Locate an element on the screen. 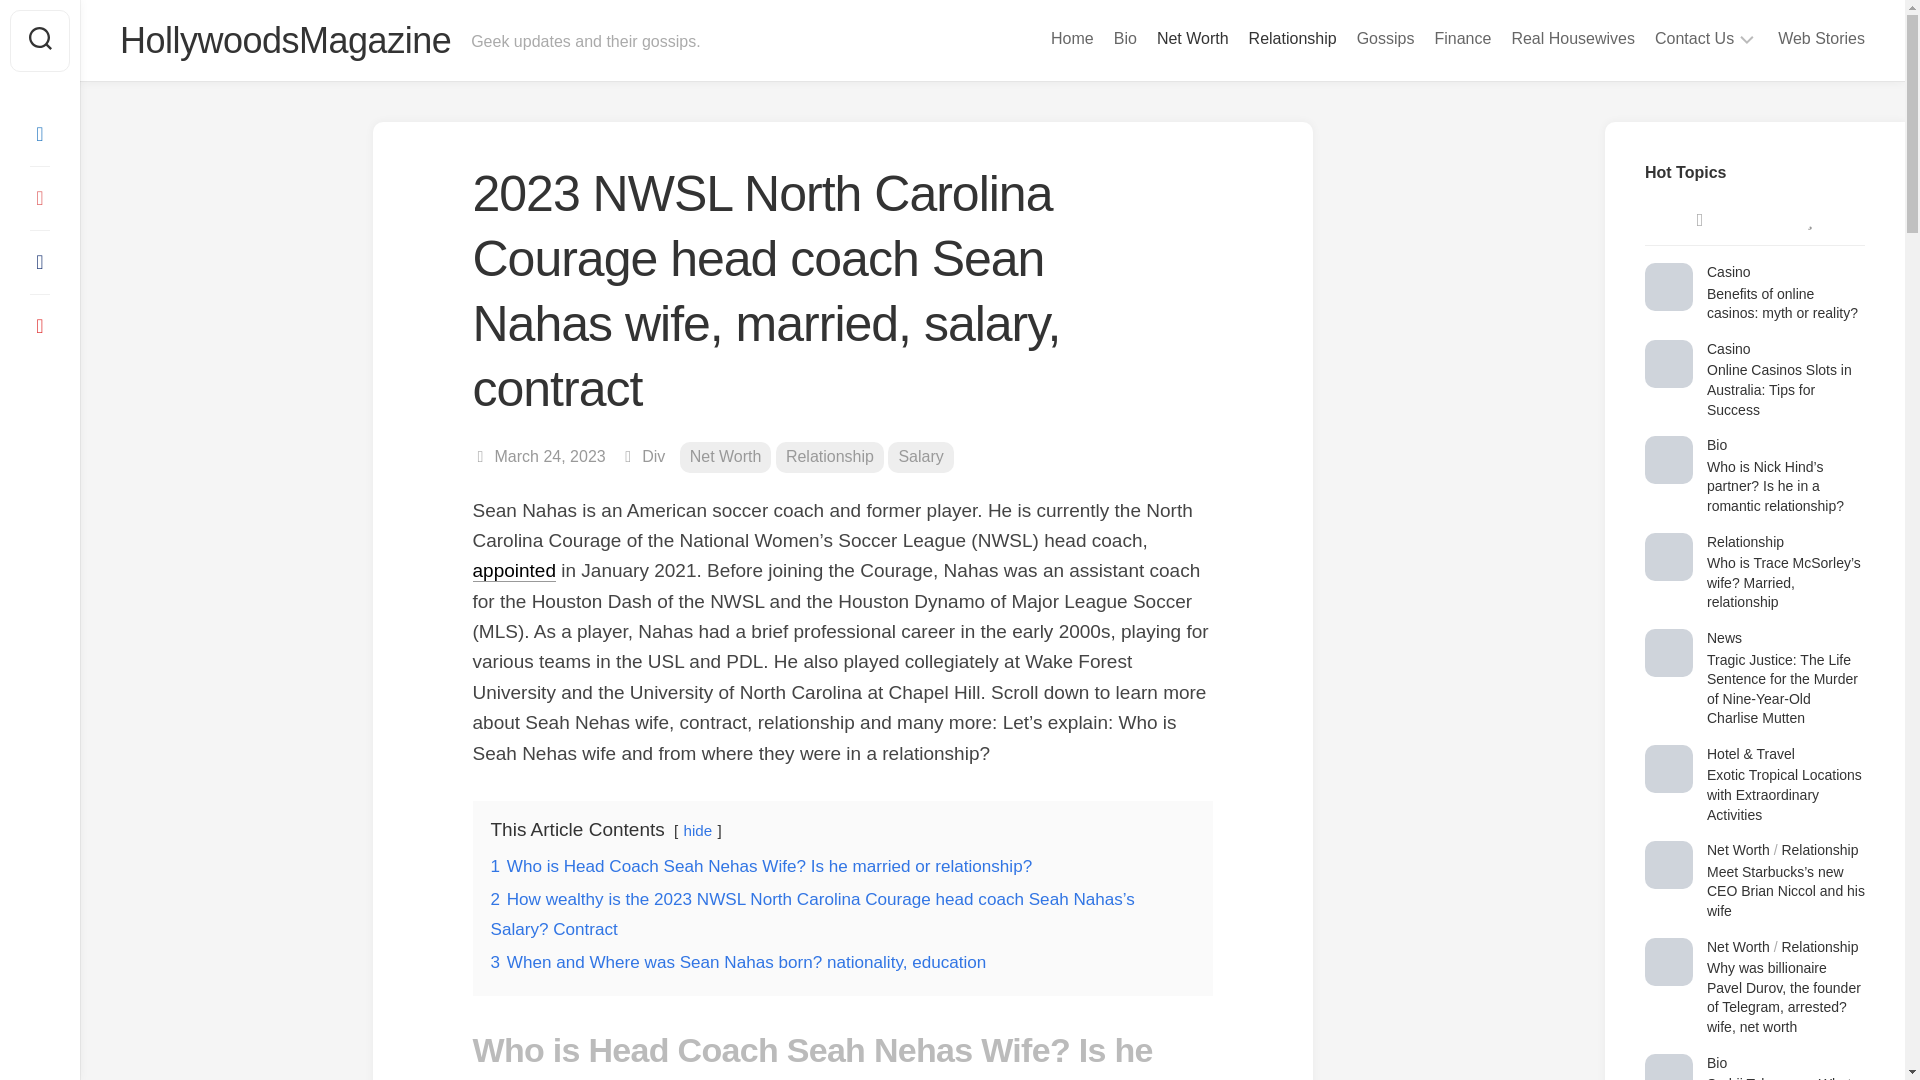  appointed is located at coordinates (513, 570).